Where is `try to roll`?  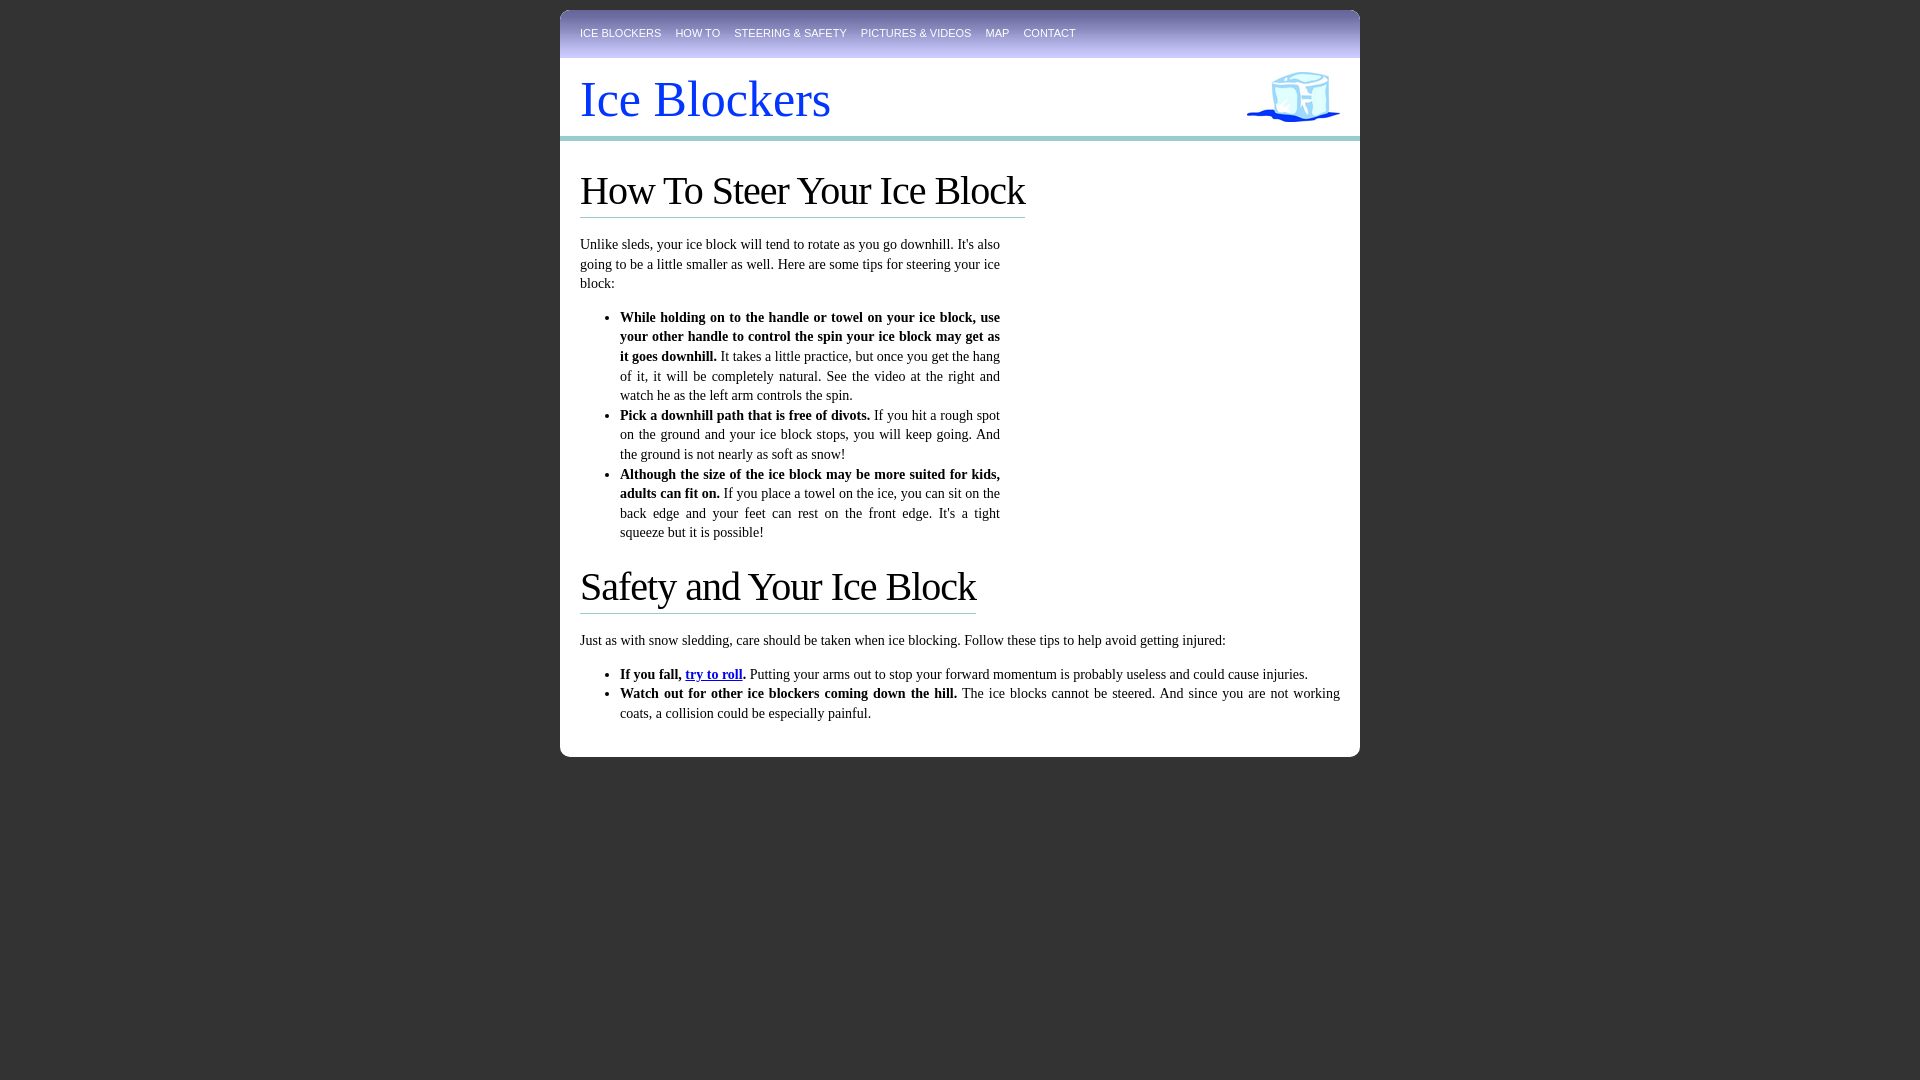
try to roll is located at coordinates (713, 674).